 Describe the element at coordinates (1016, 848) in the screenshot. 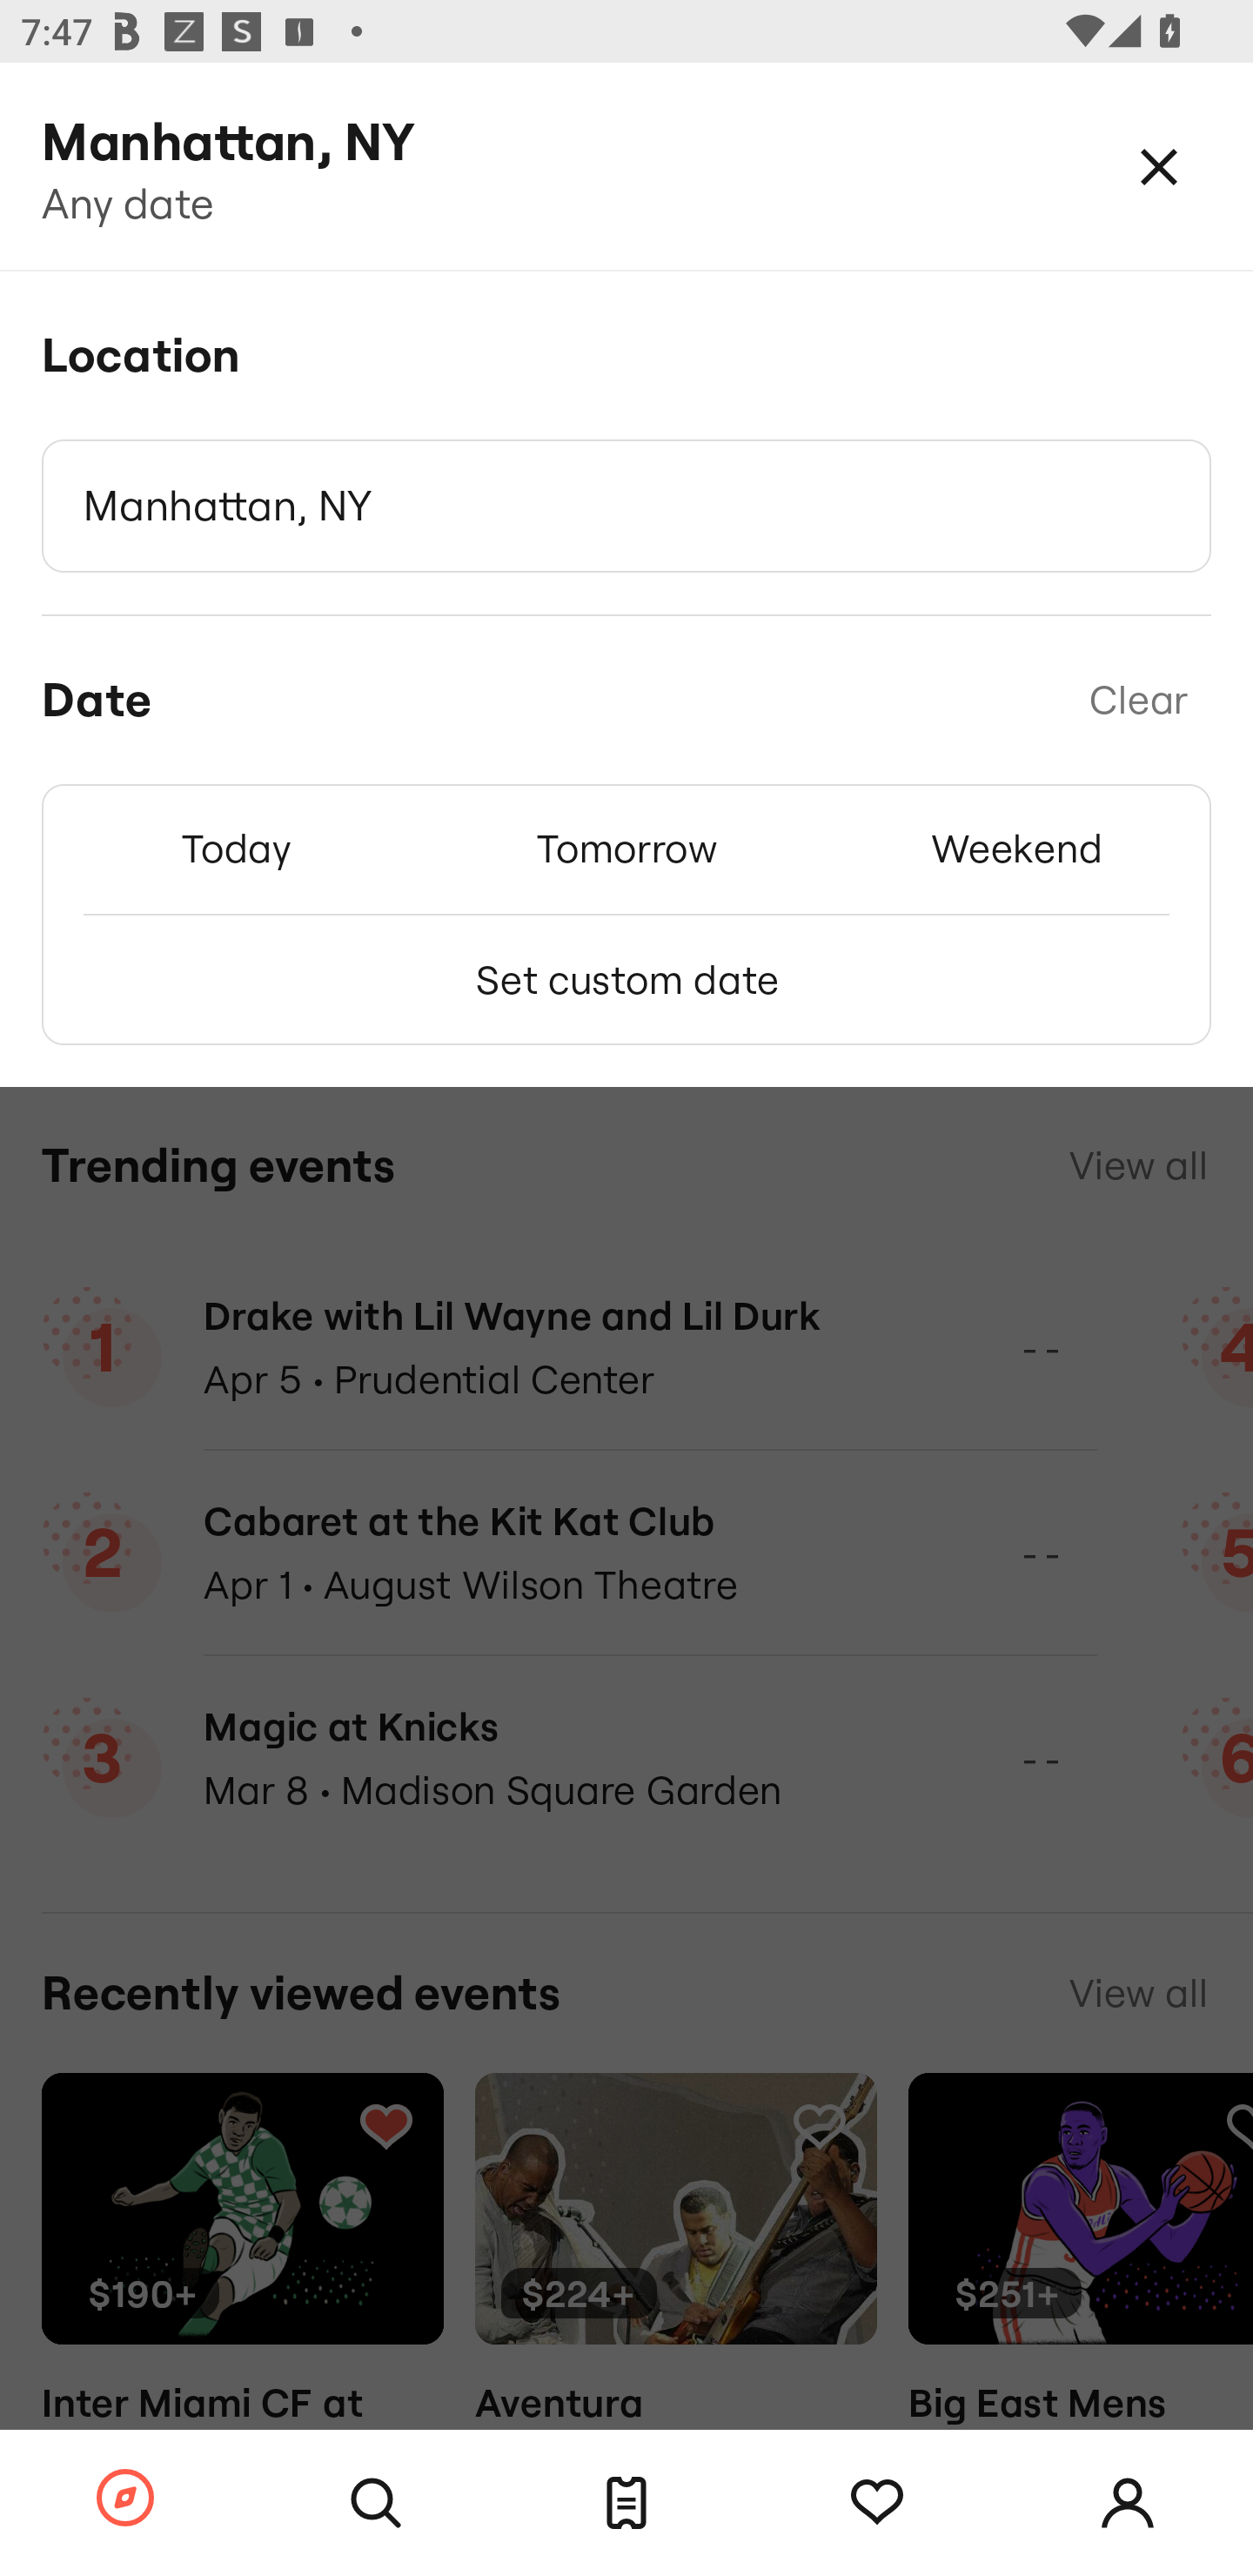

I see `Weekend` at that location.